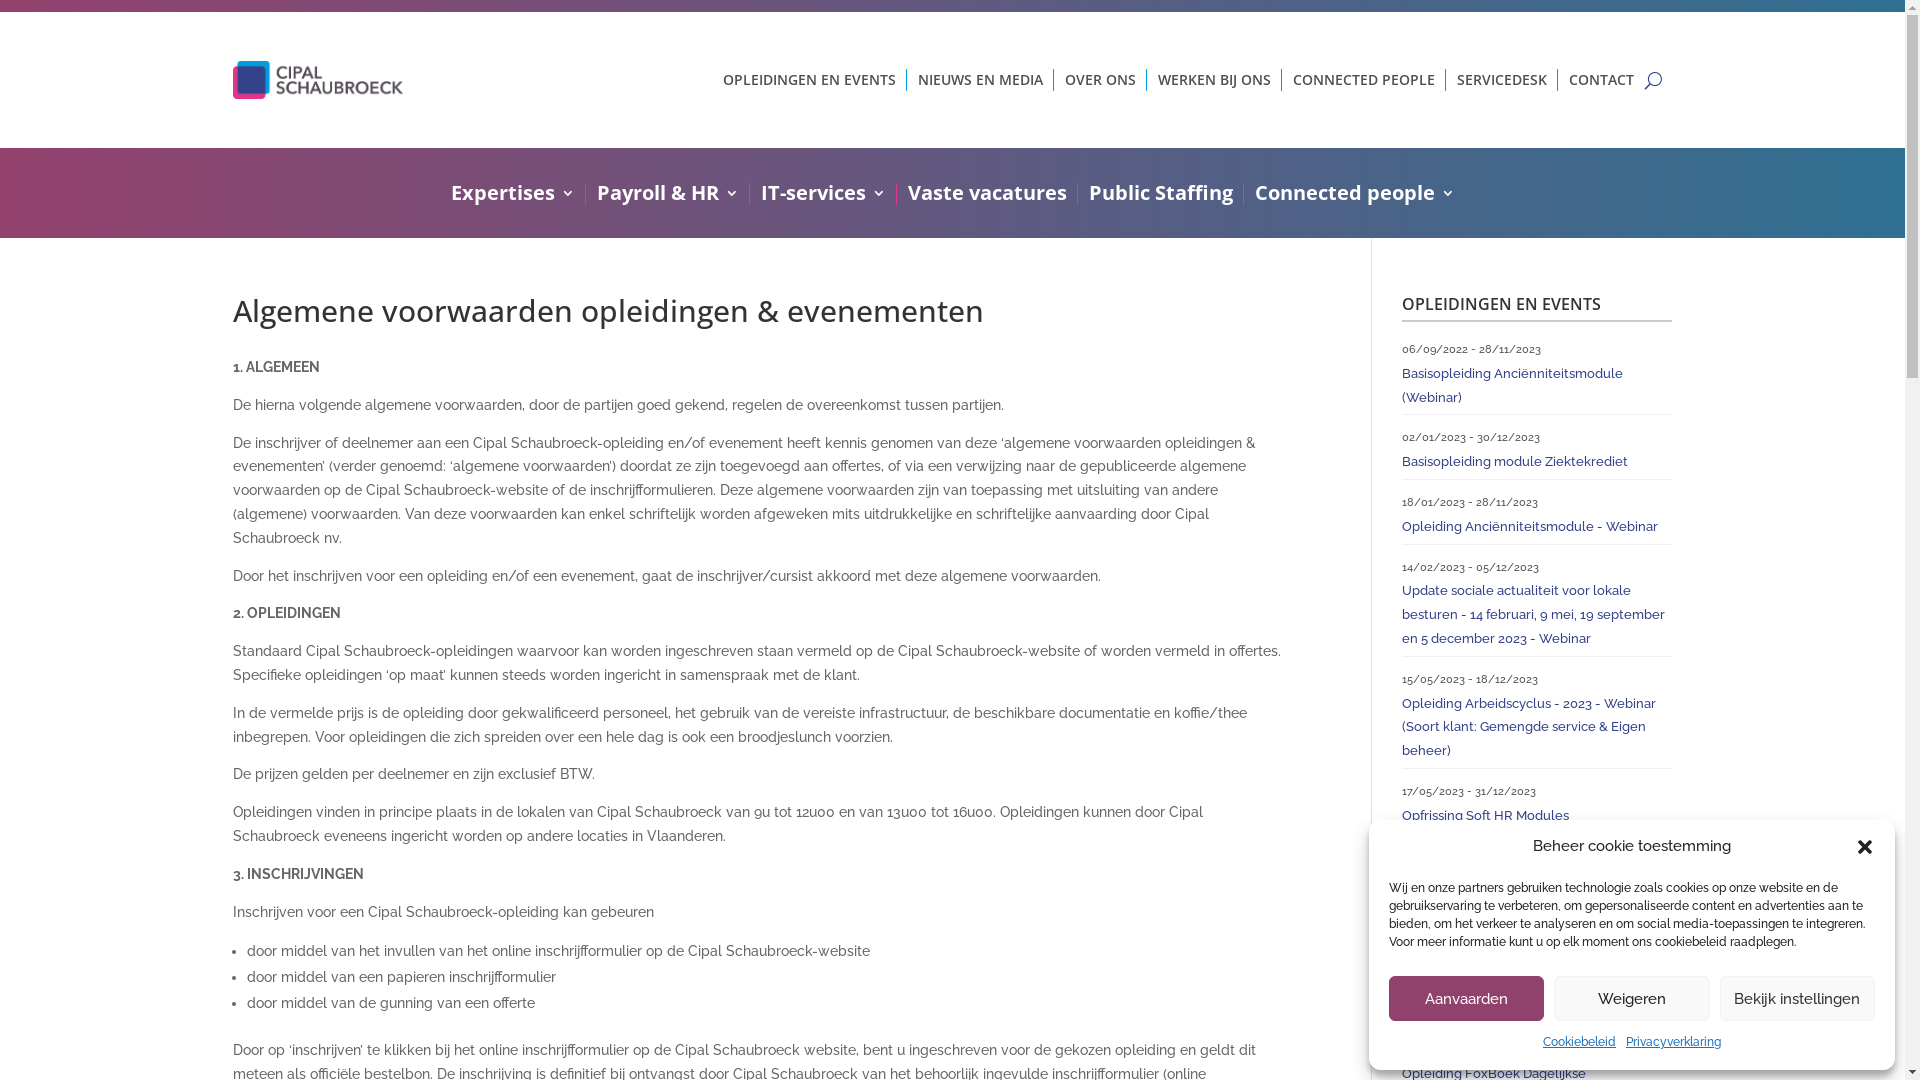 Image resolution: width=1920 pixels, height=1080 pixels. What do you see at coordinates (1580, 1043) in the screenshot?
I see `Cookiebeleid` at bounding box center [1580, 1043].